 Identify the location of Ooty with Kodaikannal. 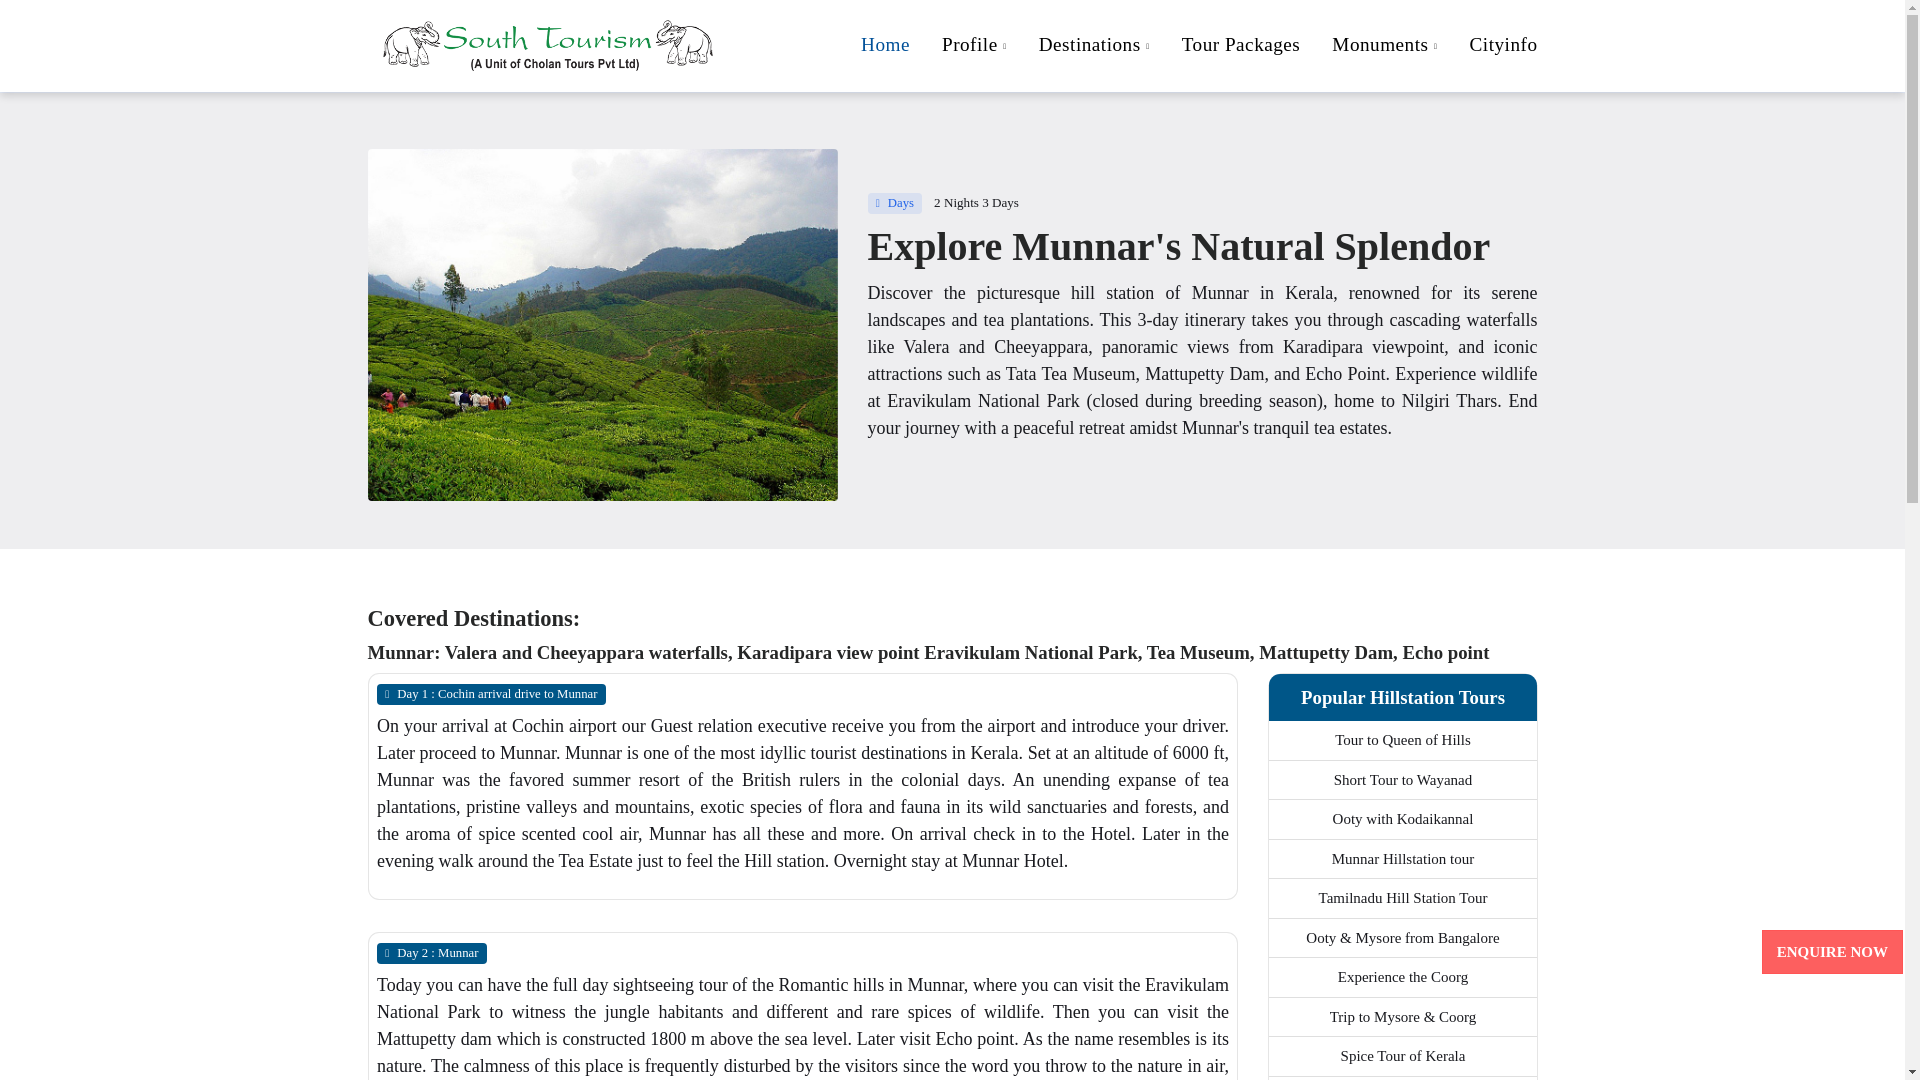
(1402, 819).